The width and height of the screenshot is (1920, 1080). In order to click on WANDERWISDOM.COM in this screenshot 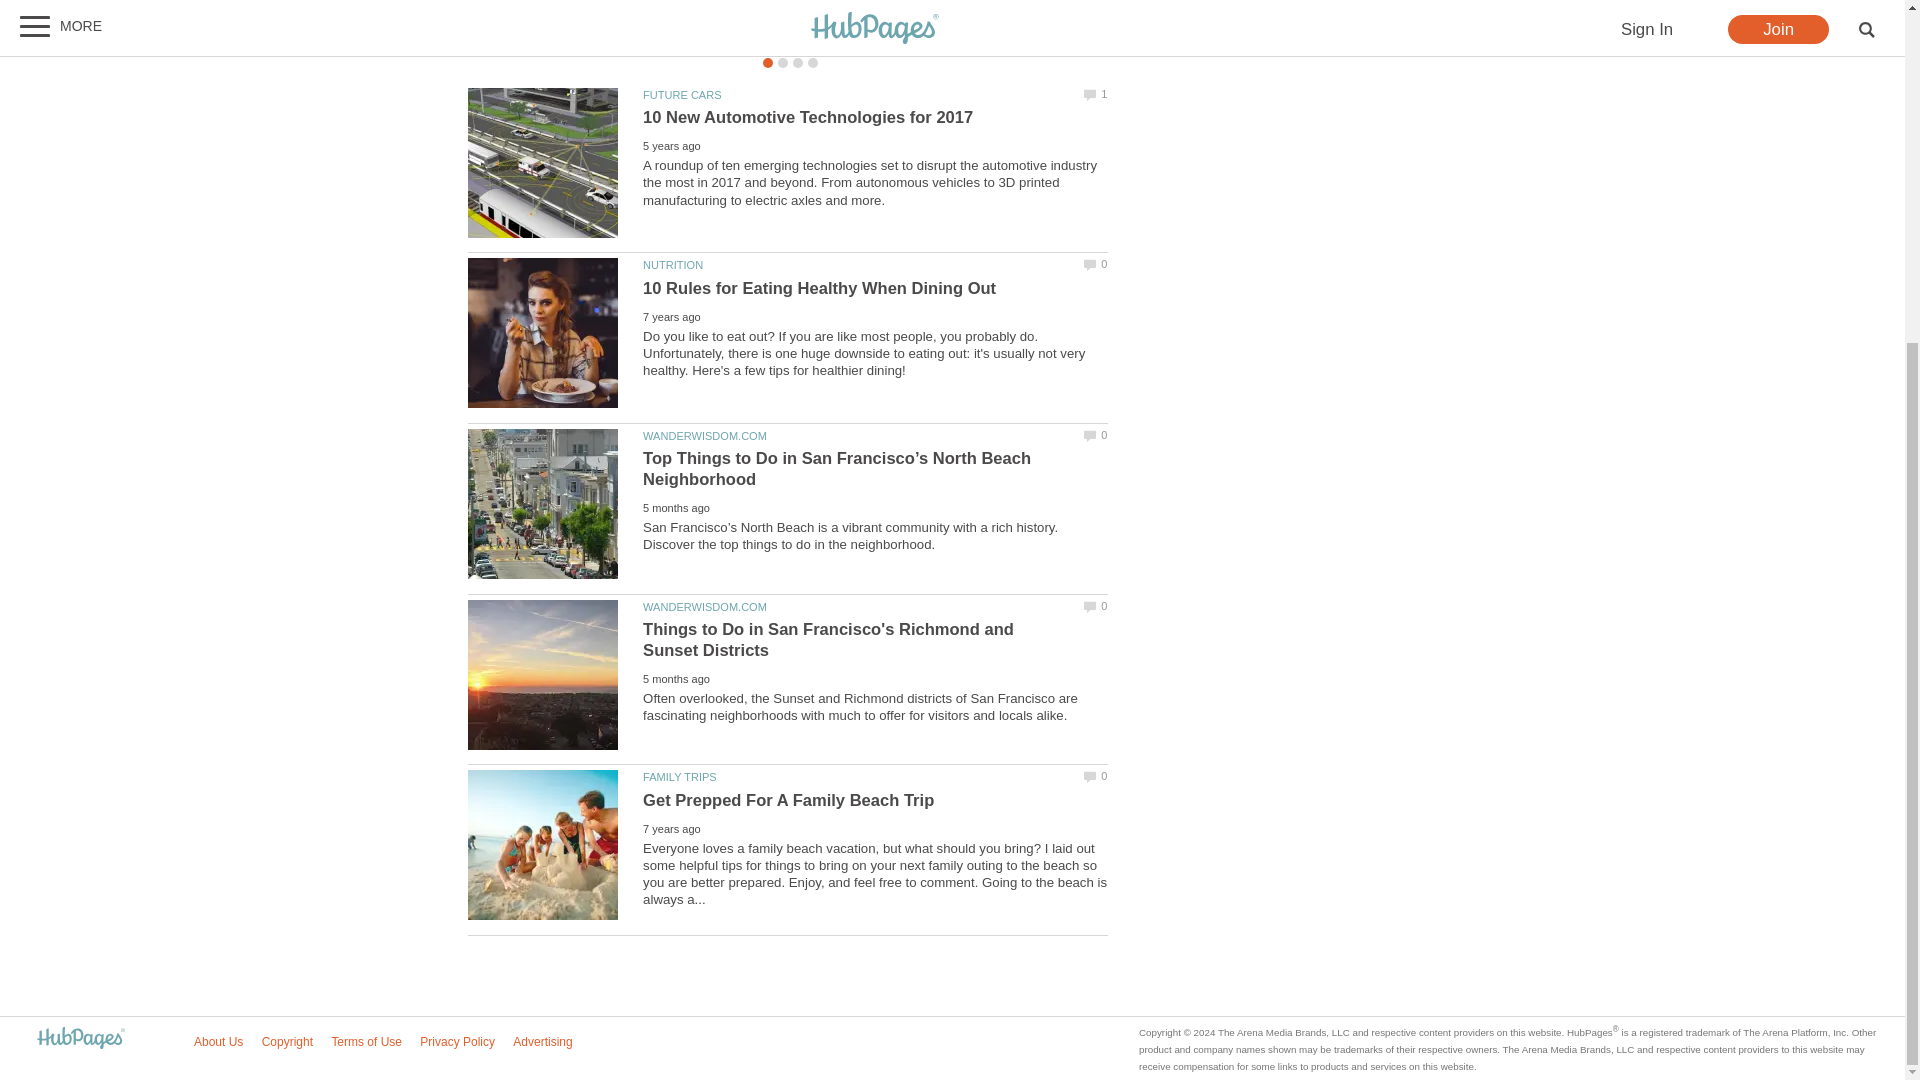, I will do `click(704, 435)`.